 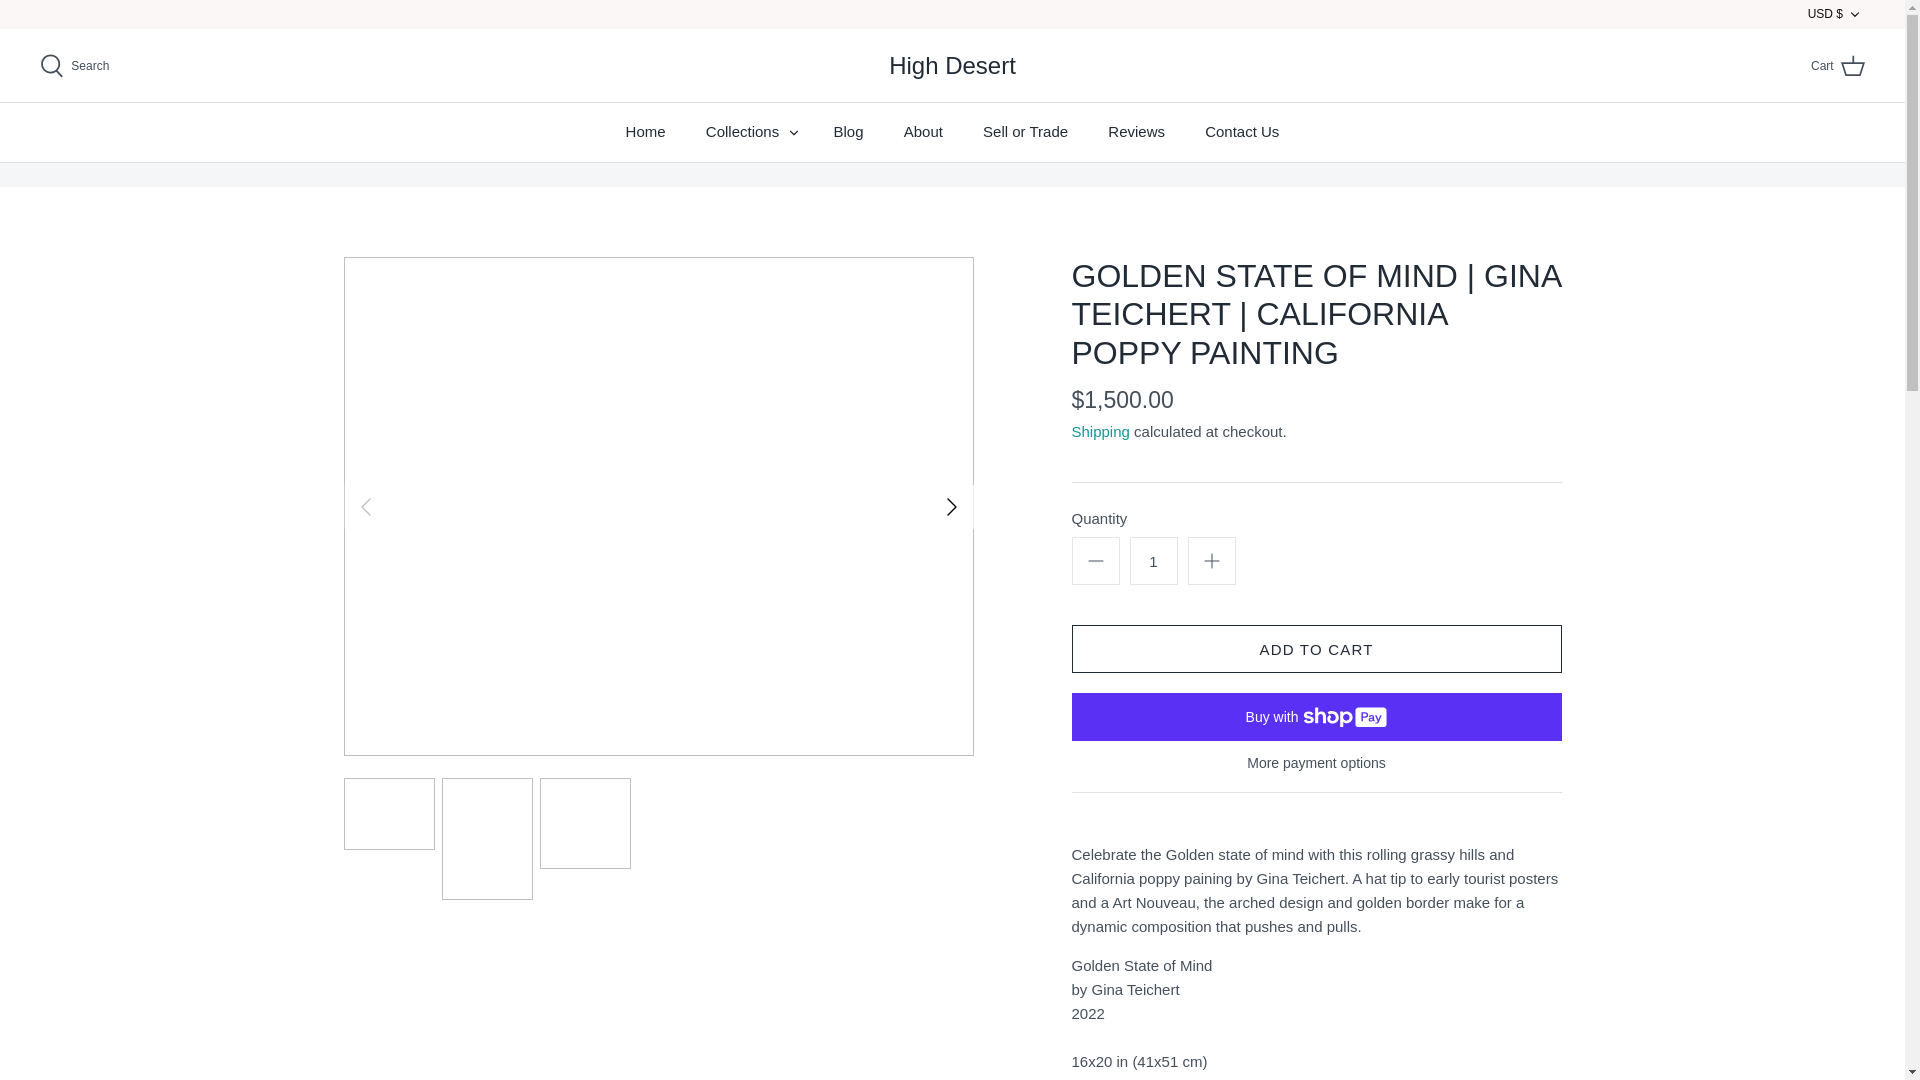 I want to click on Minus, so click(x=1096, y=560).